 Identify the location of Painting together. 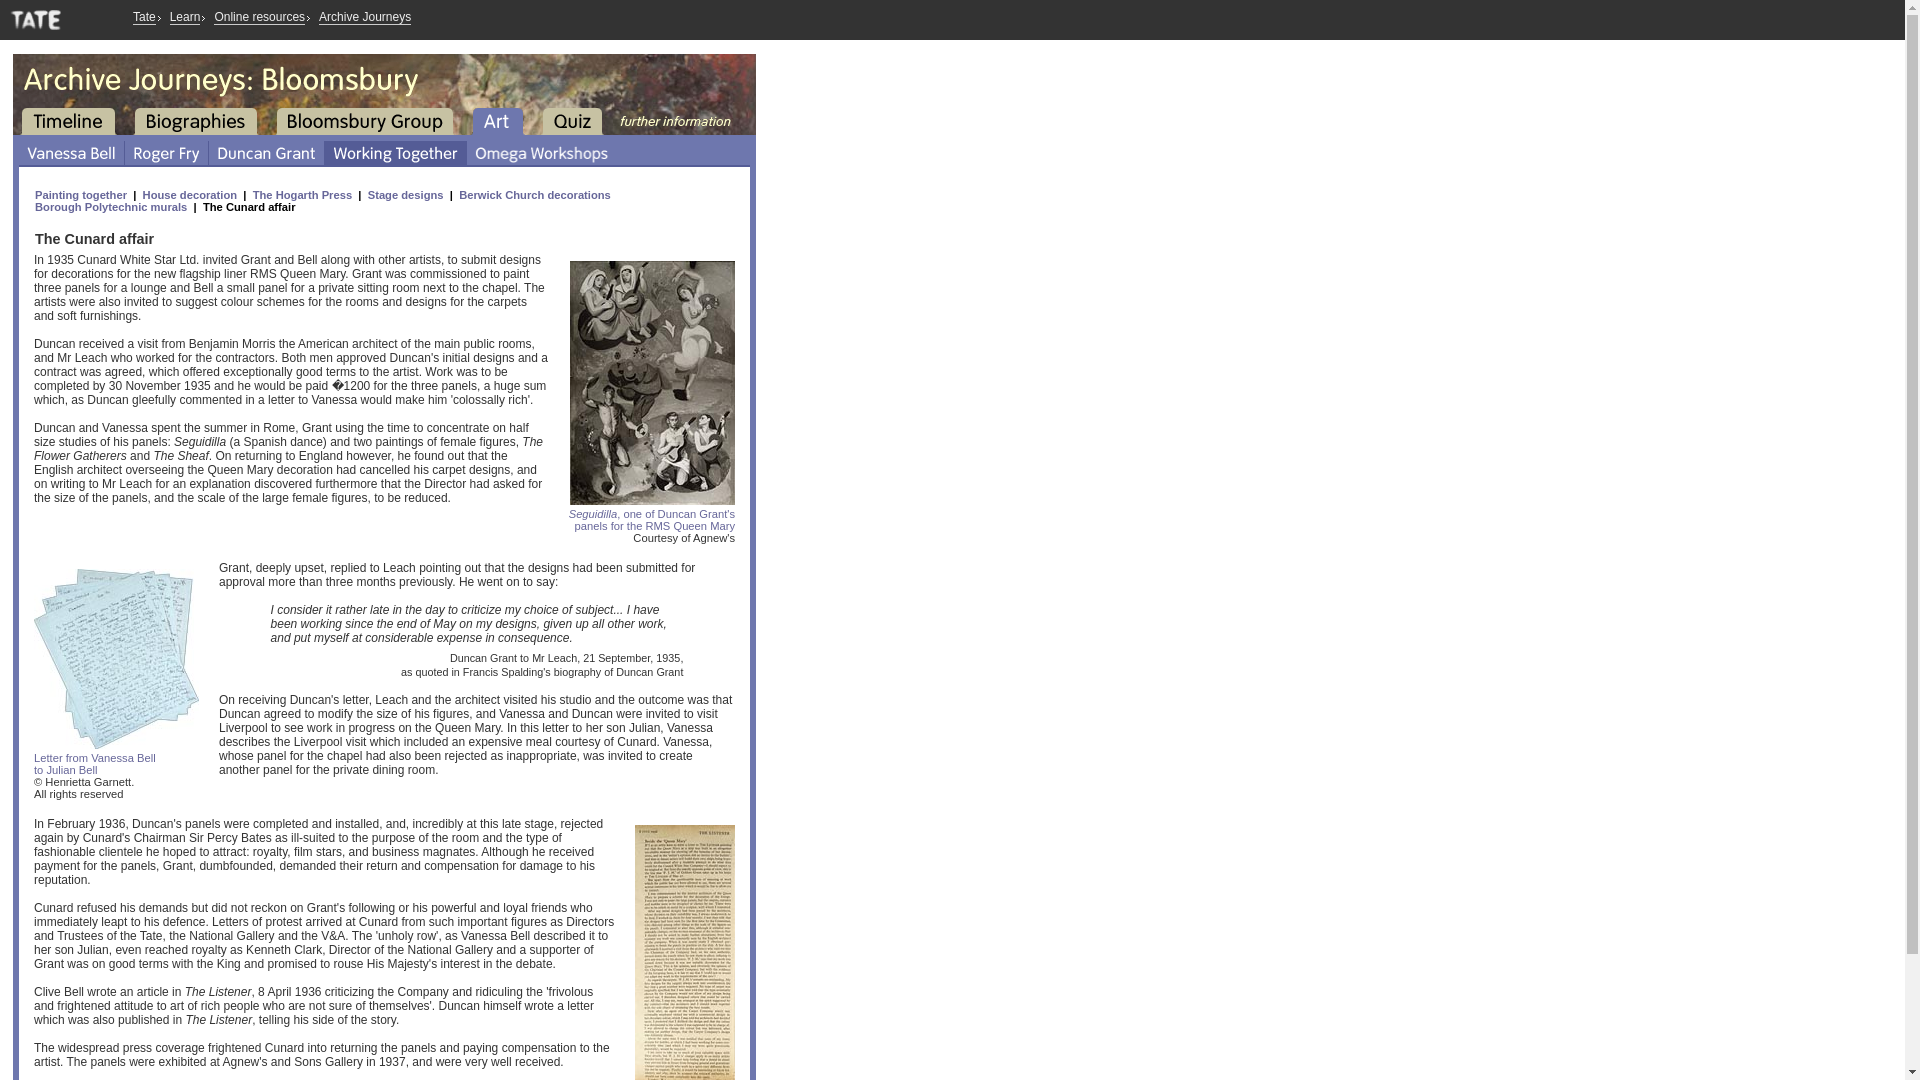
(82, 194).